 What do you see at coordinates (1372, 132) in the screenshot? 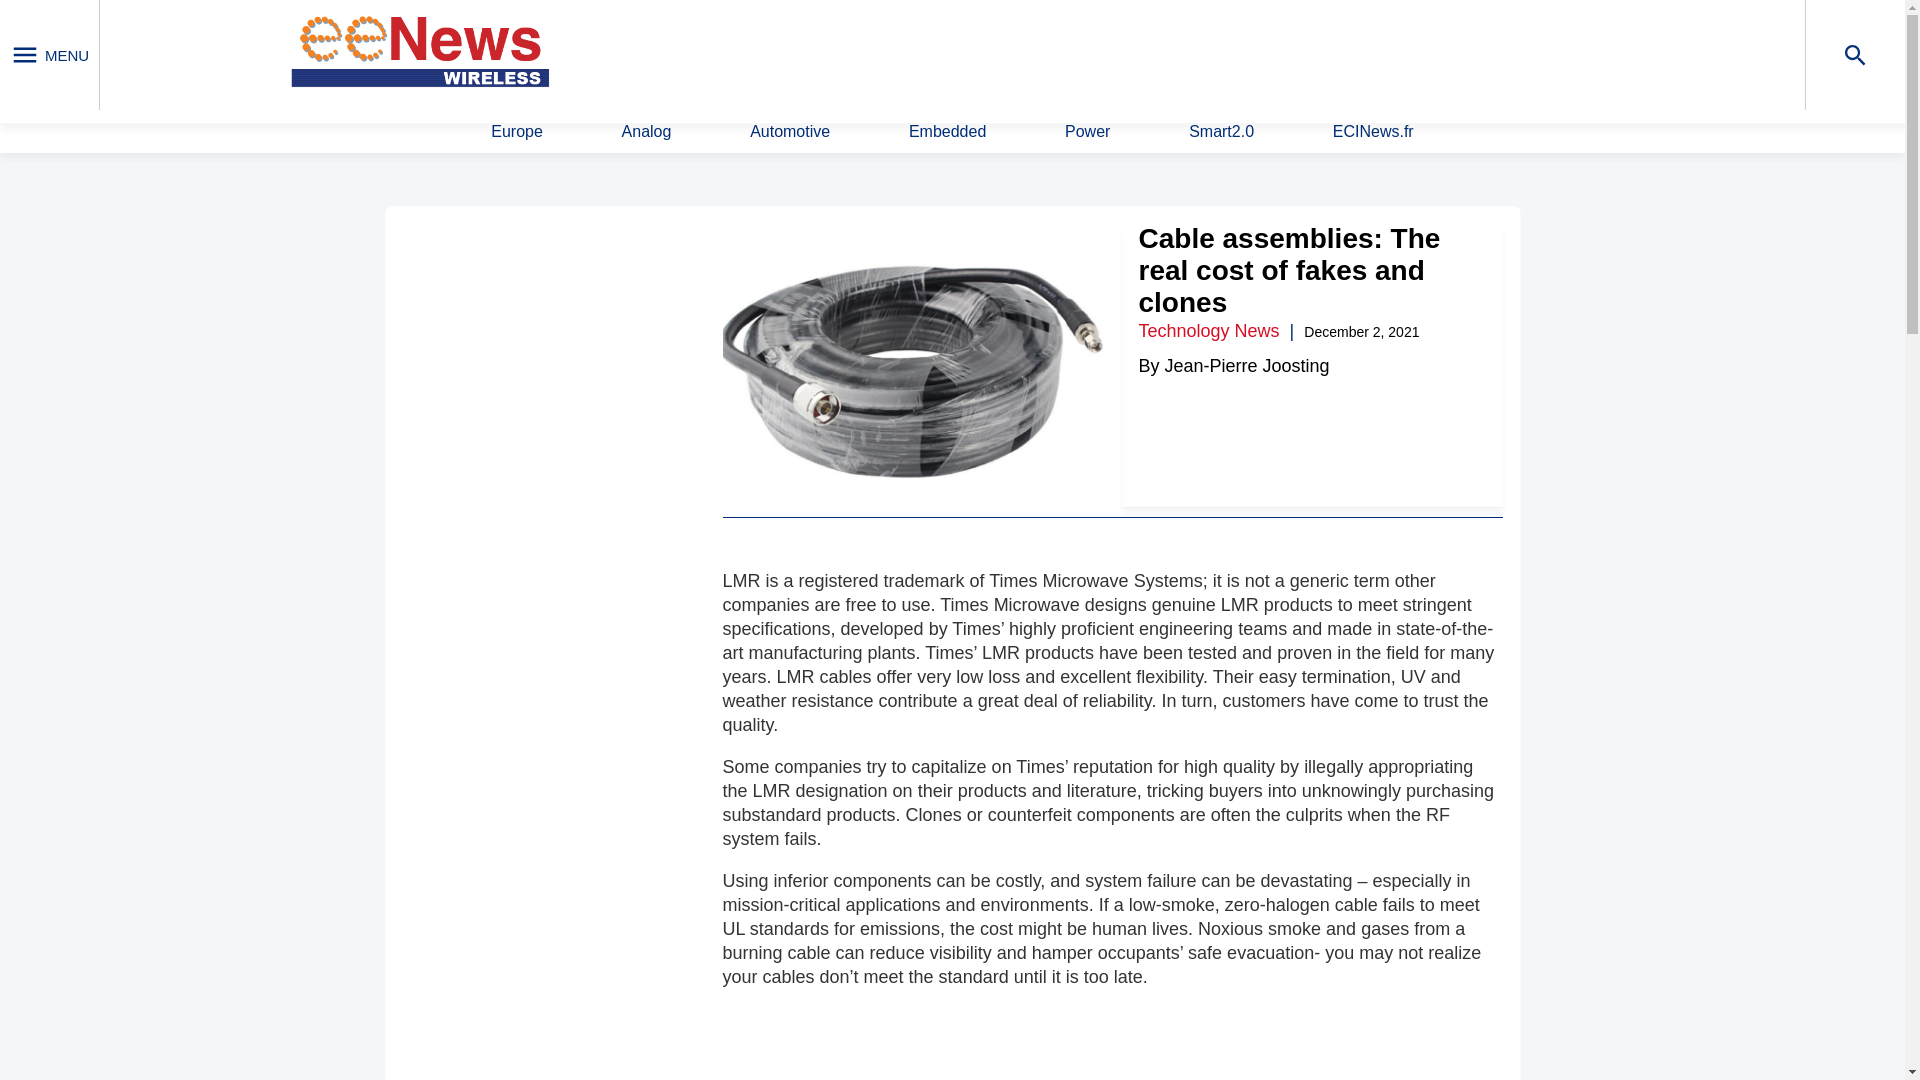
I see `ECINews.fr` at bounding box center [1372, 132].